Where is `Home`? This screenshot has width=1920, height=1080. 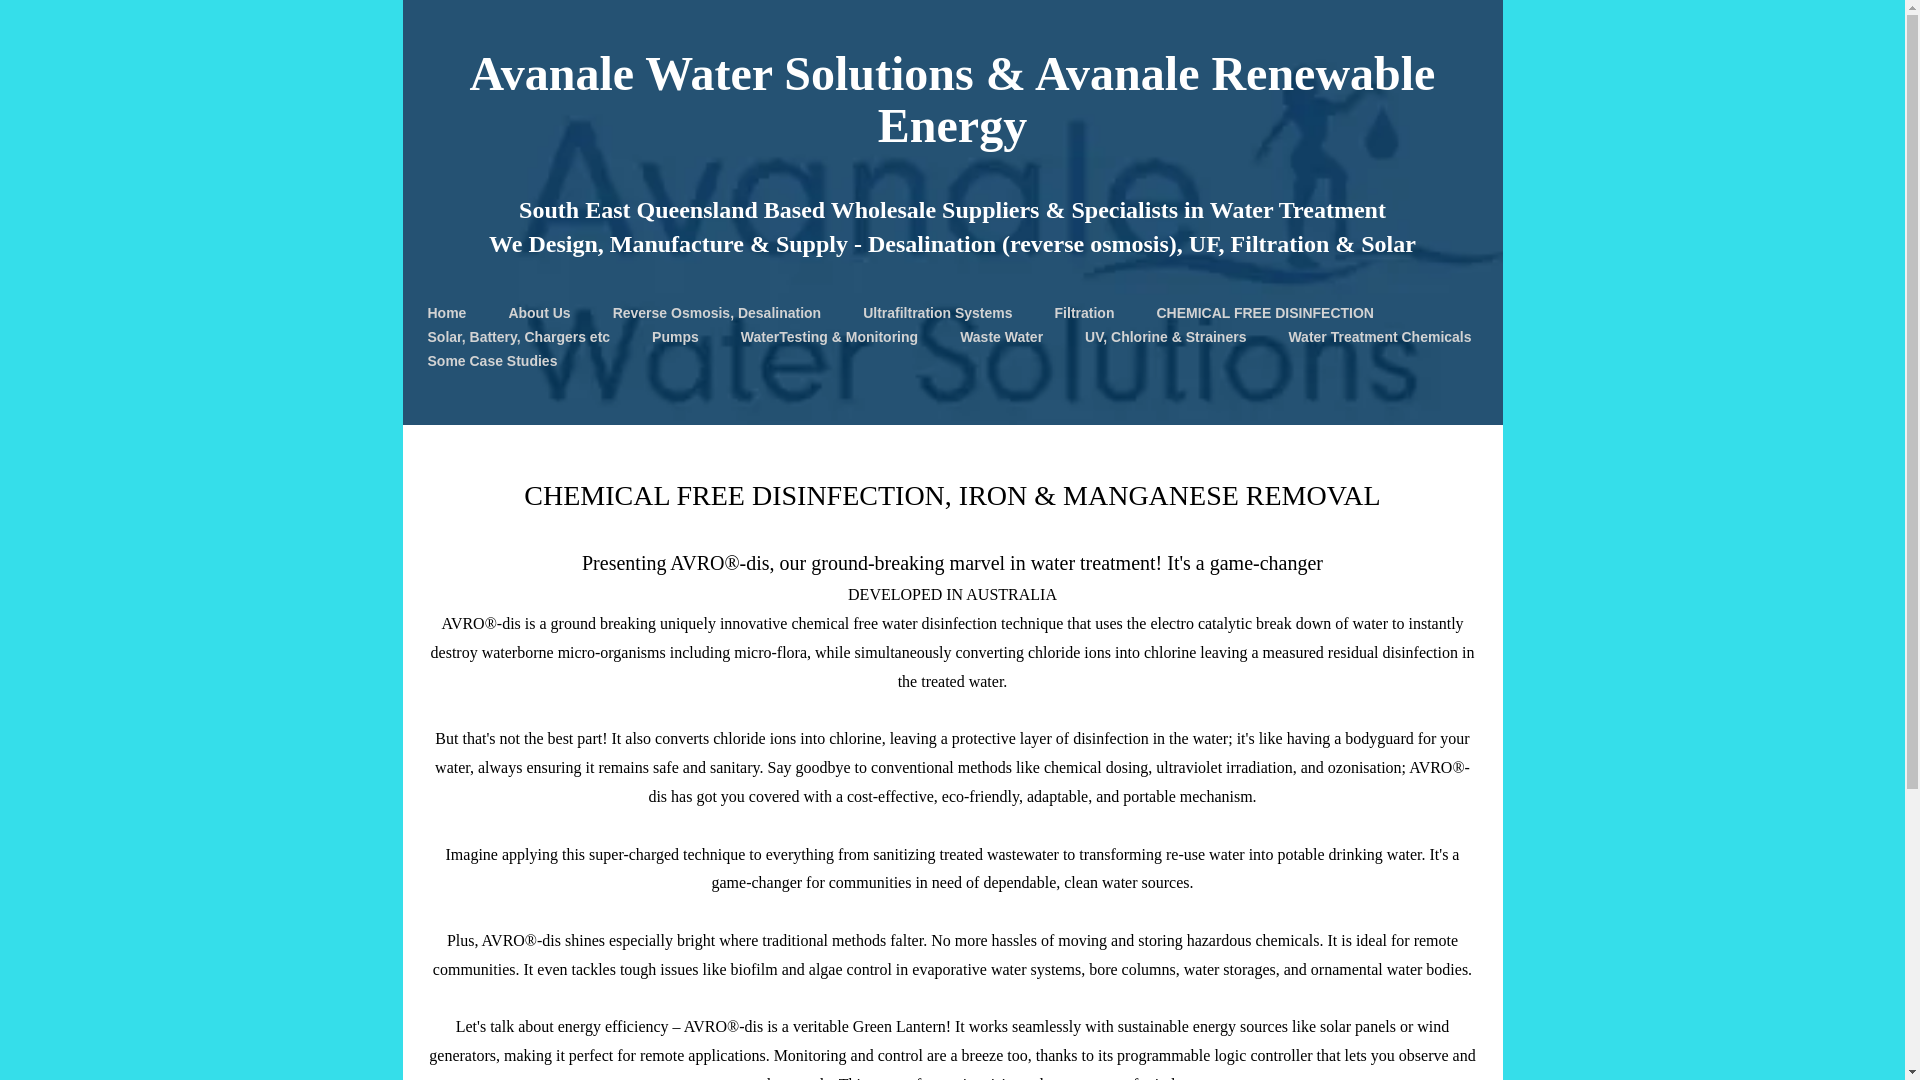
Home is located at coordinates (447, 313).